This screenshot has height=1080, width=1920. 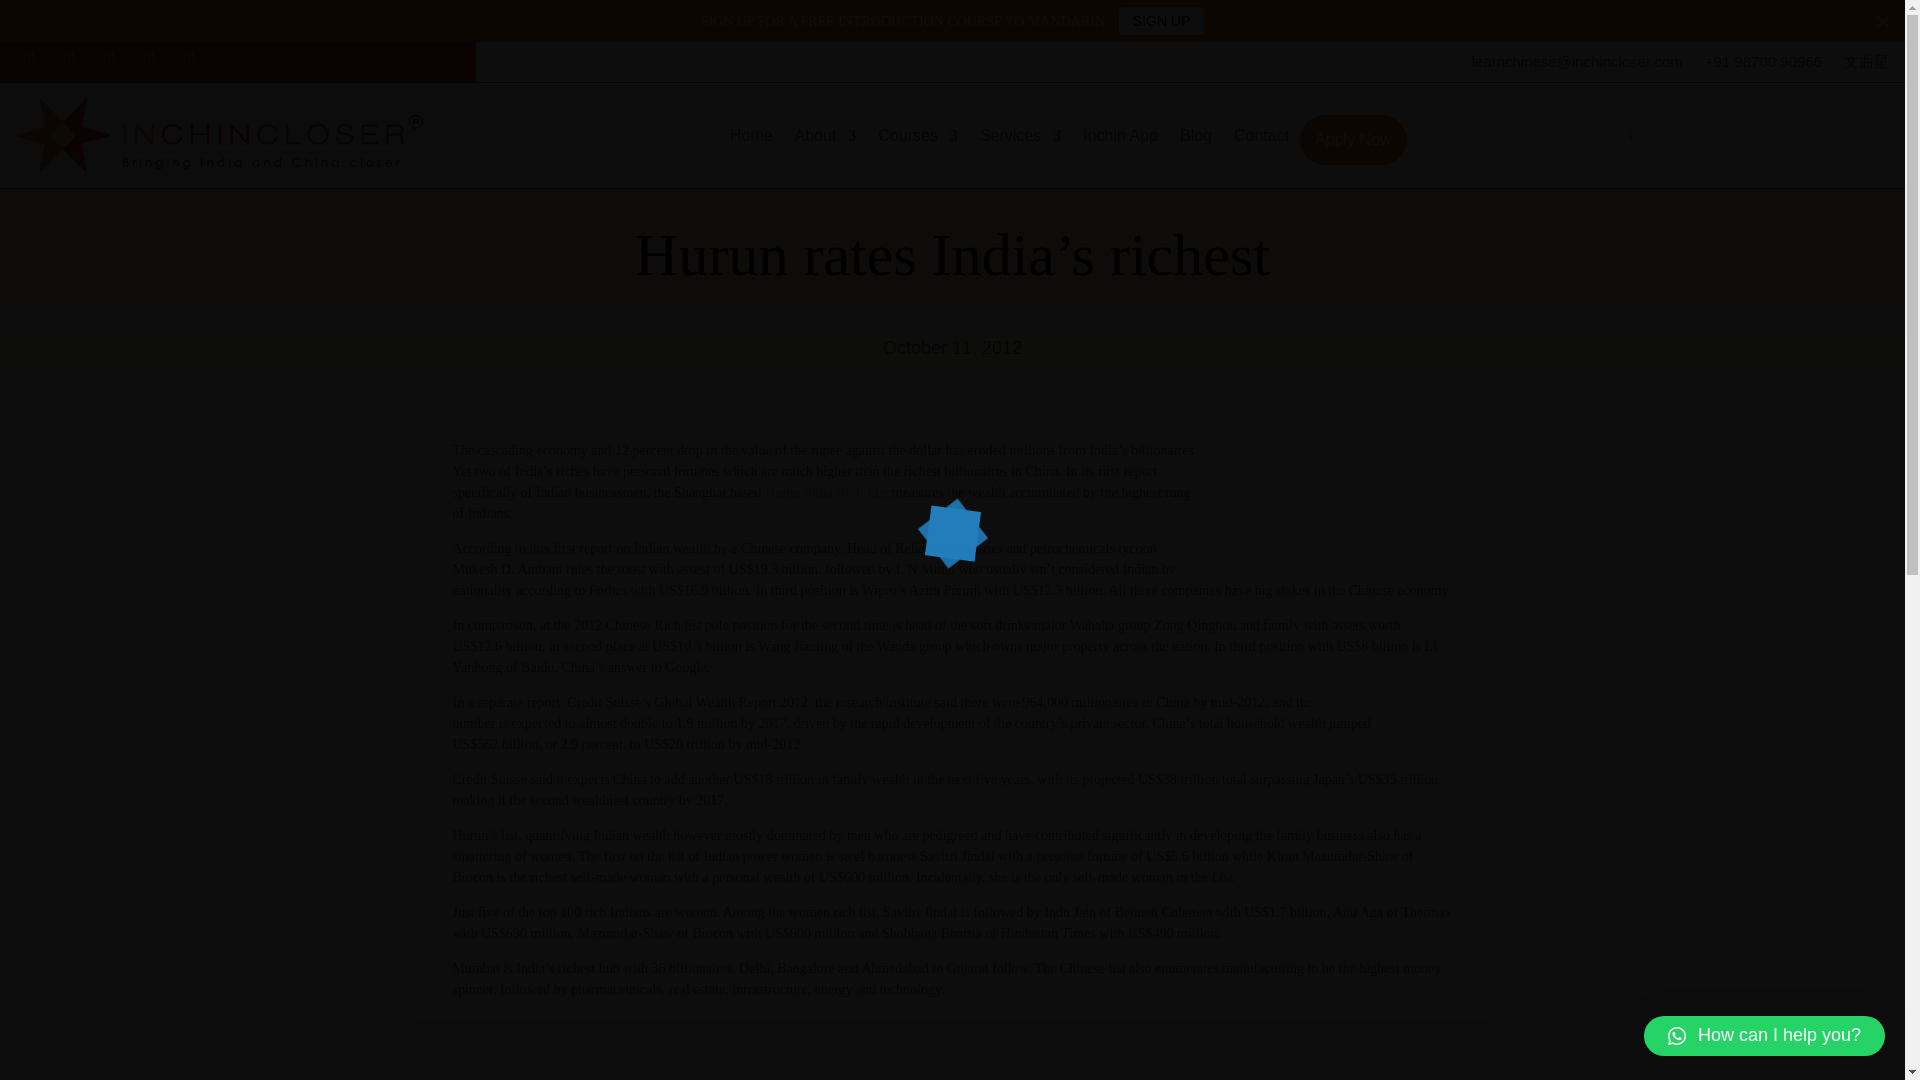 What do you see at coordinates (1162, 20) in the screenshot?
I see `SIGN UP` at bounding box center [1162, 20].